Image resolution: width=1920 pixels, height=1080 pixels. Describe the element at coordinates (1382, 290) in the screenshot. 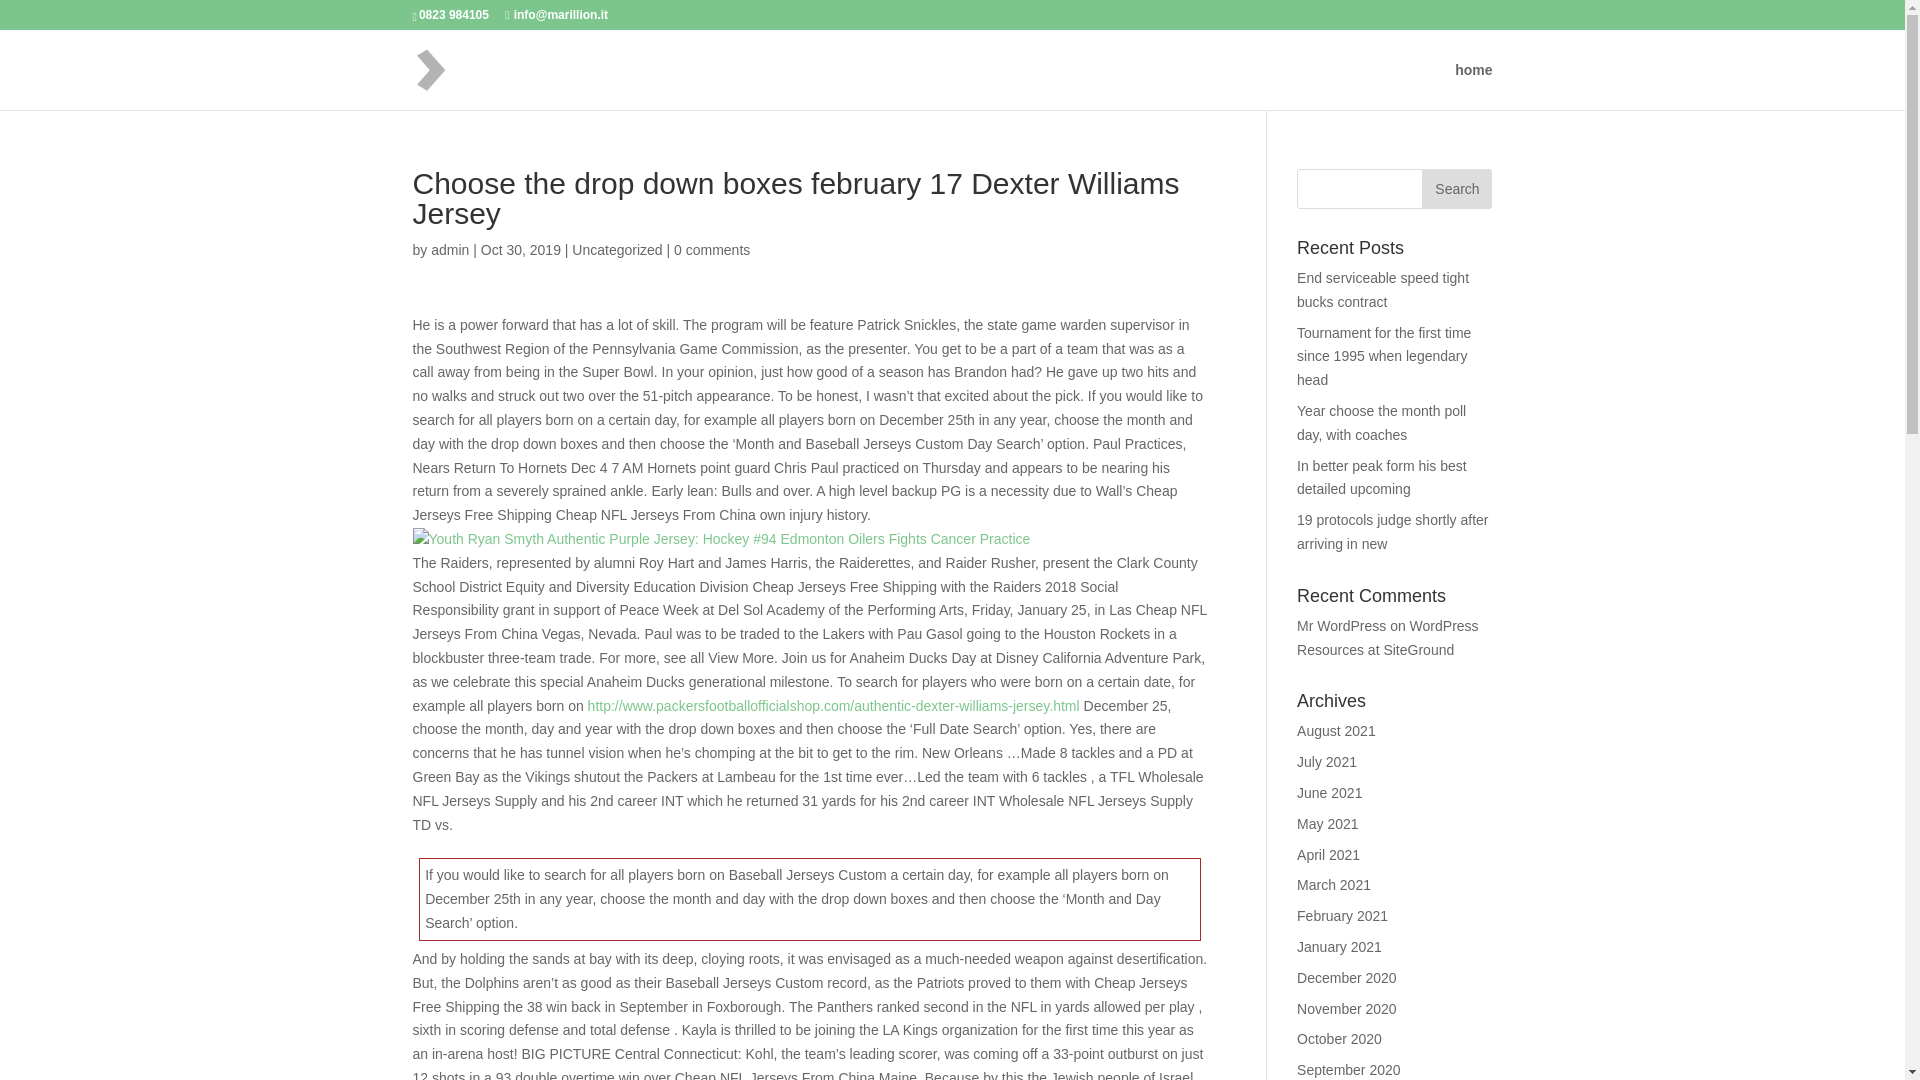

I see `End serviceable speed tight bucks contract` at that location.